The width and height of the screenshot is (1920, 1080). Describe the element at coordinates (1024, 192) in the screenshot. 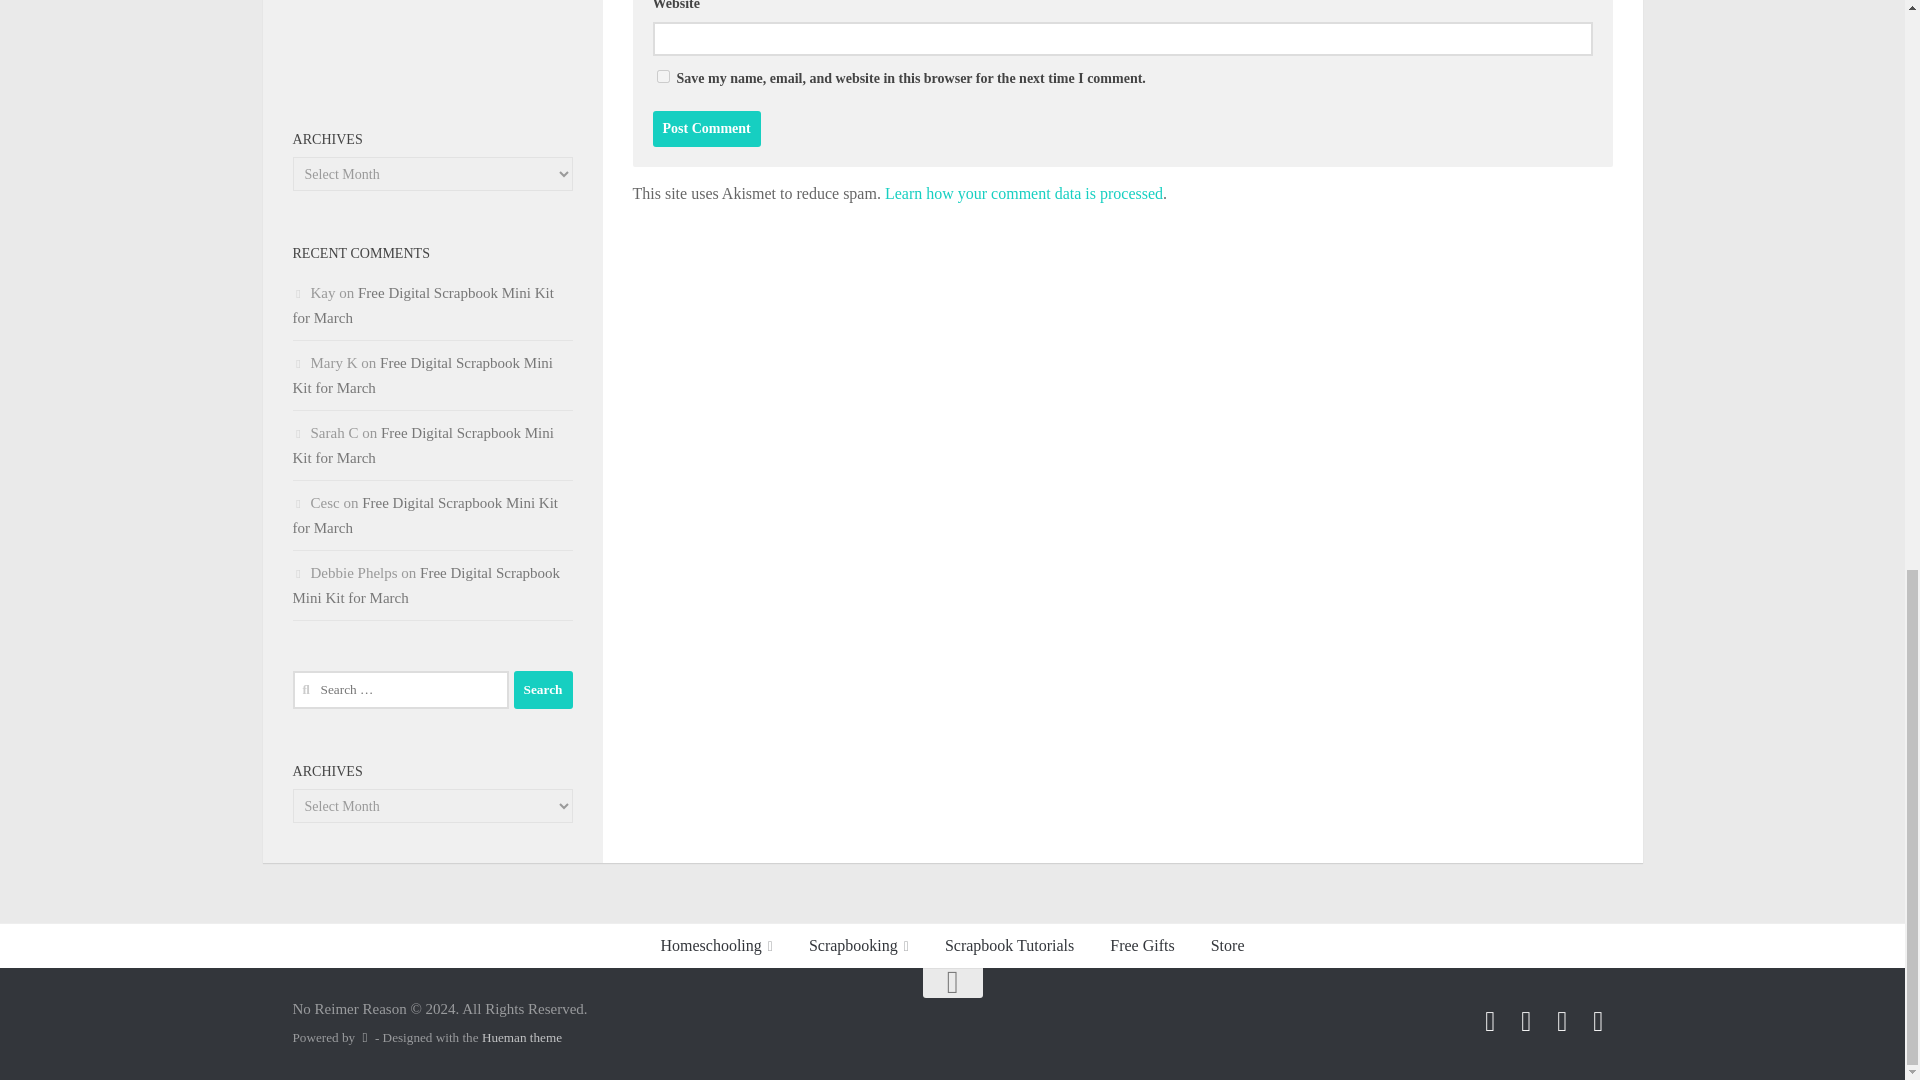

I see `Learn how your comment data is processed` at that location.